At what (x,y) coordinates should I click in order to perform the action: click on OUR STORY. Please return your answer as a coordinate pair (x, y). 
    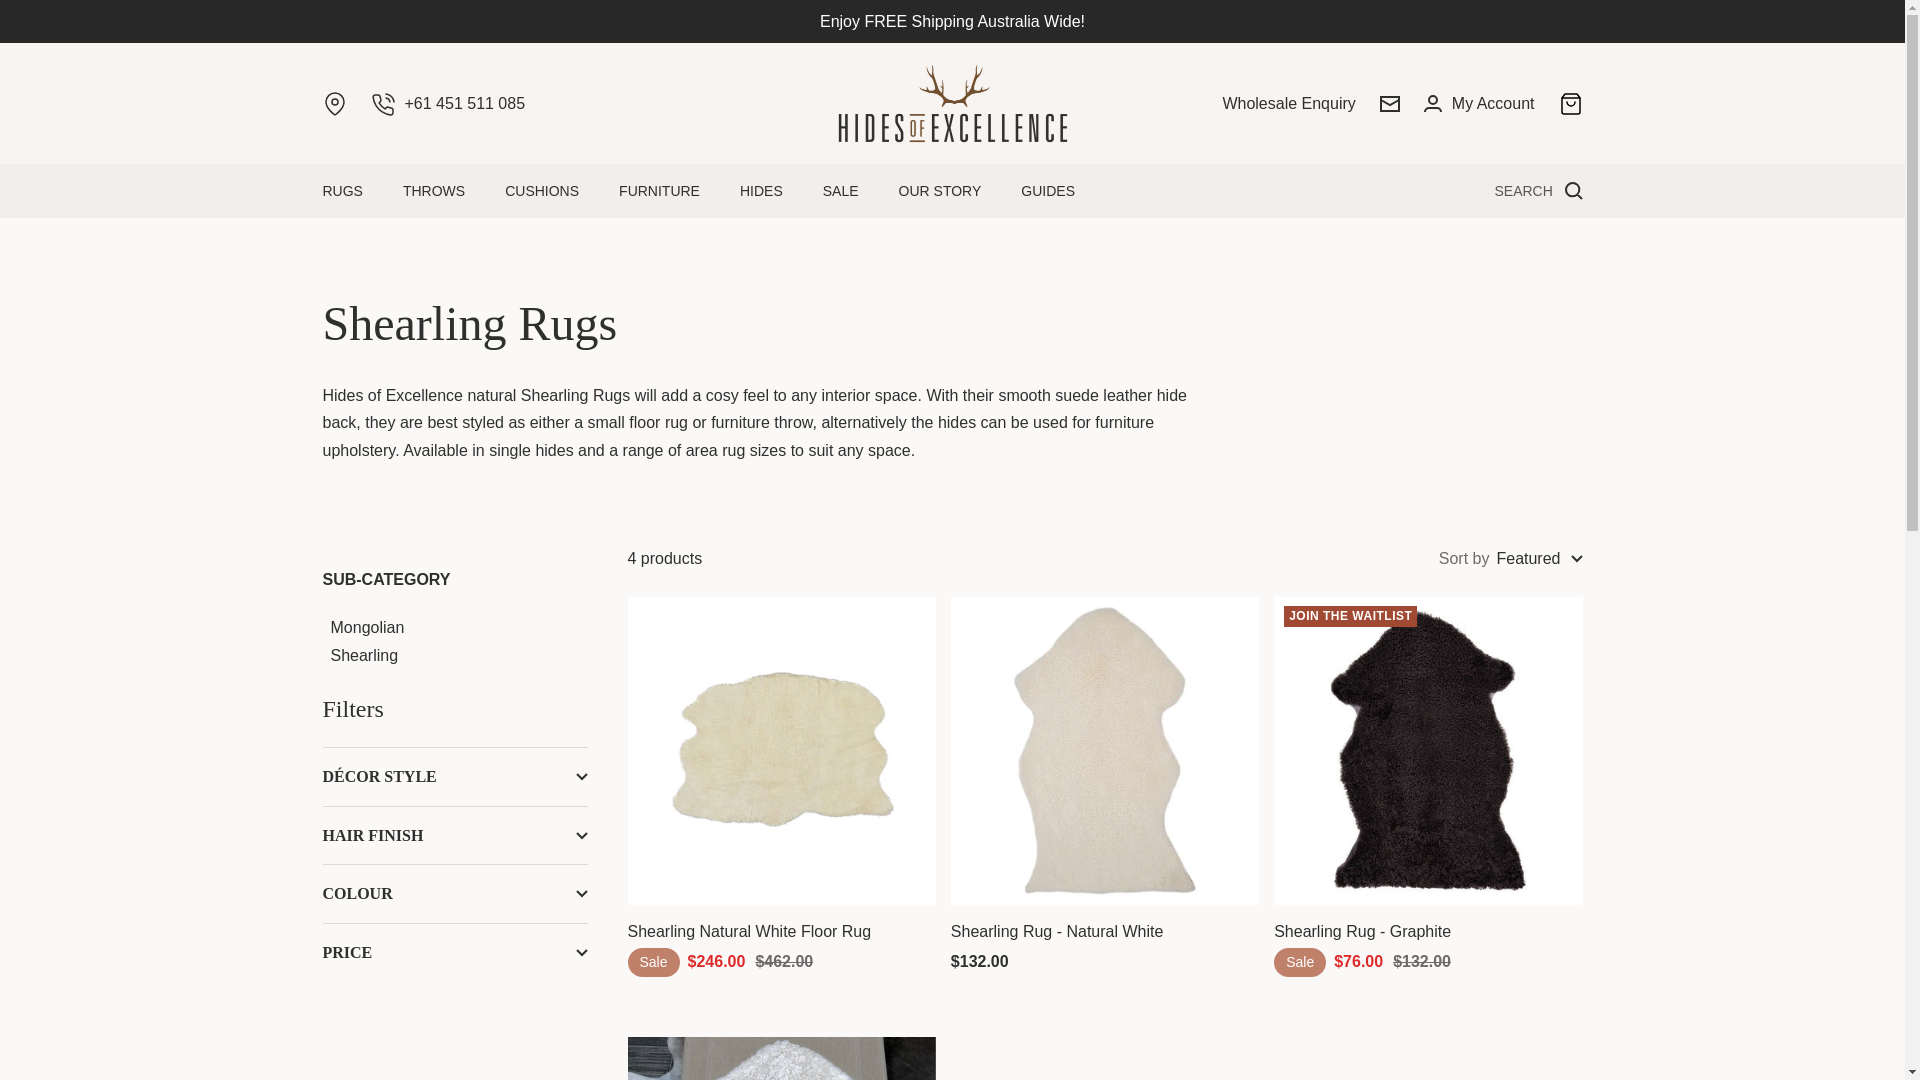
    Looking at the image, I should click on (940, 191).